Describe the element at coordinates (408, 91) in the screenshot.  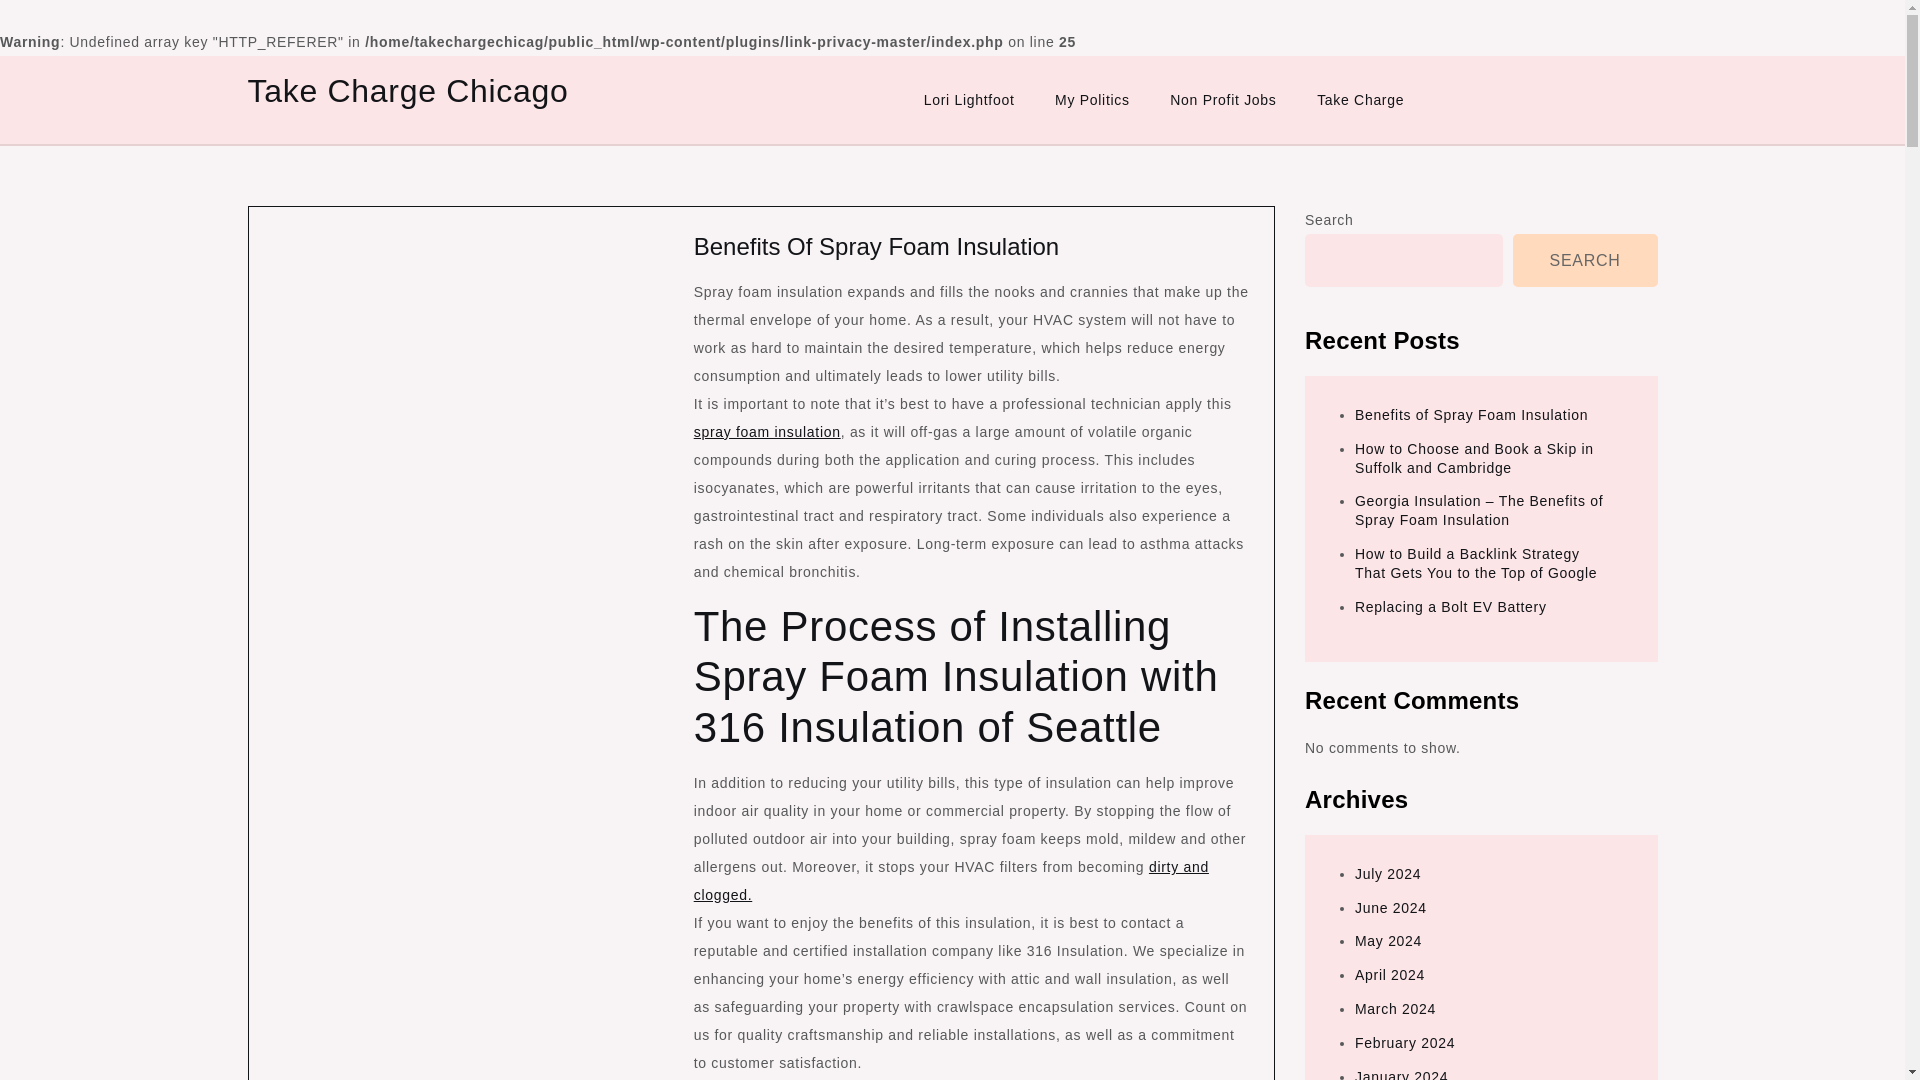
I see `Take Charge Chicago` at that location.